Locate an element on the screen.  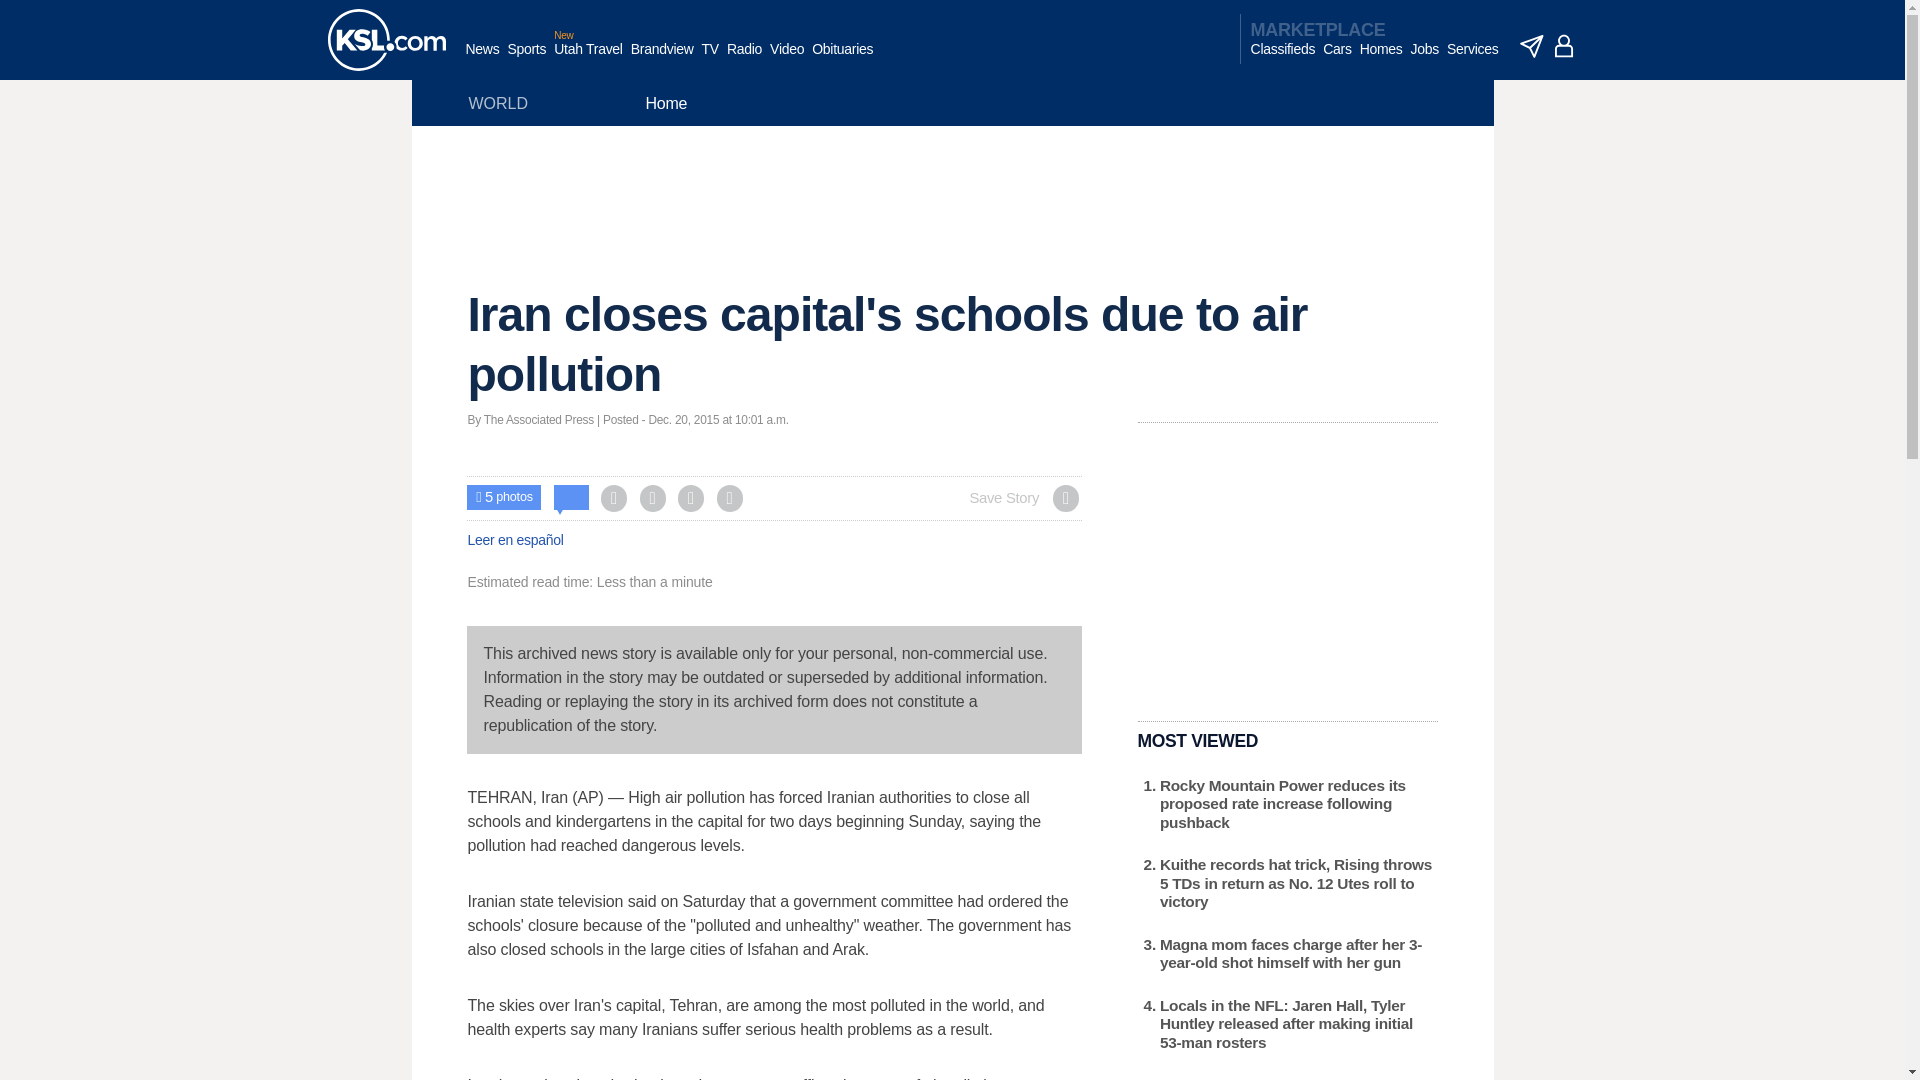
Brandview is located at coordinates (662, 59).